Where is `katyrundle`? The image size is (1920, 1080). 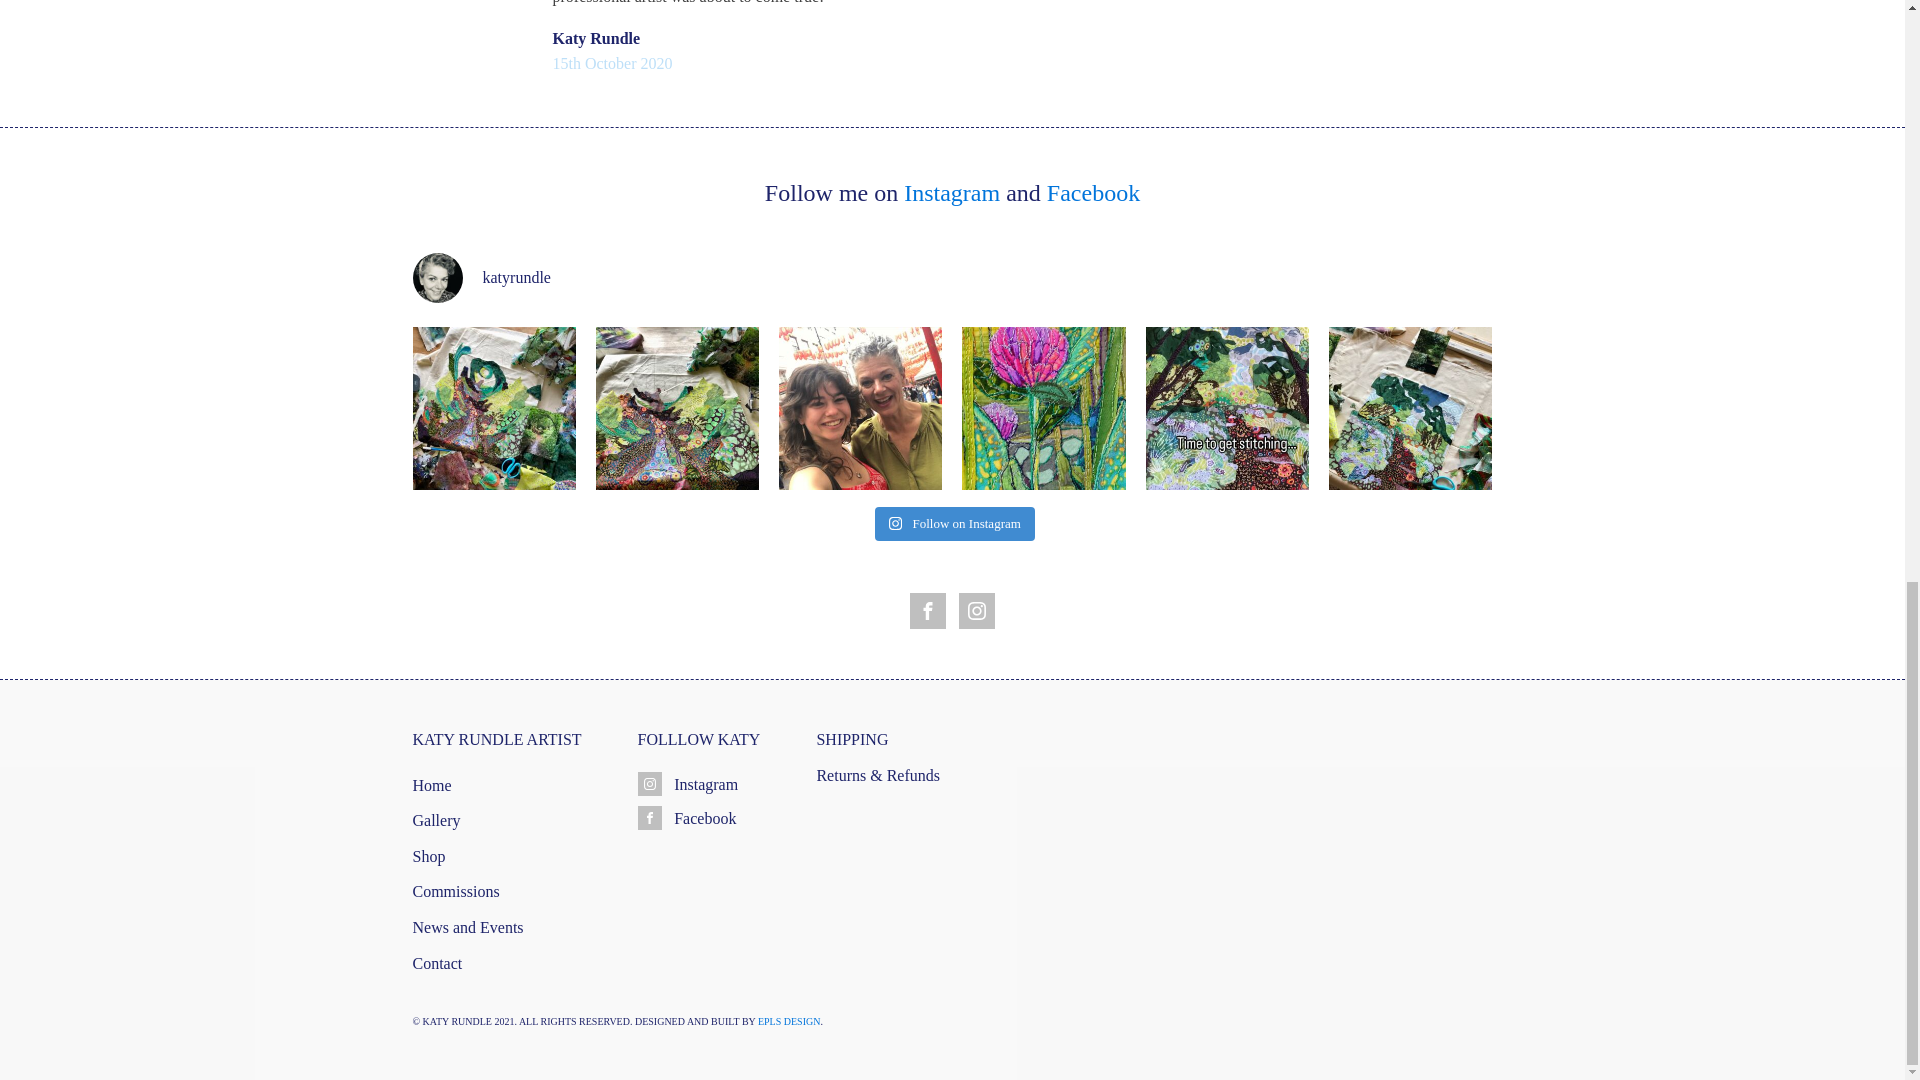 katyrundle is located at coordinates (952, 278).